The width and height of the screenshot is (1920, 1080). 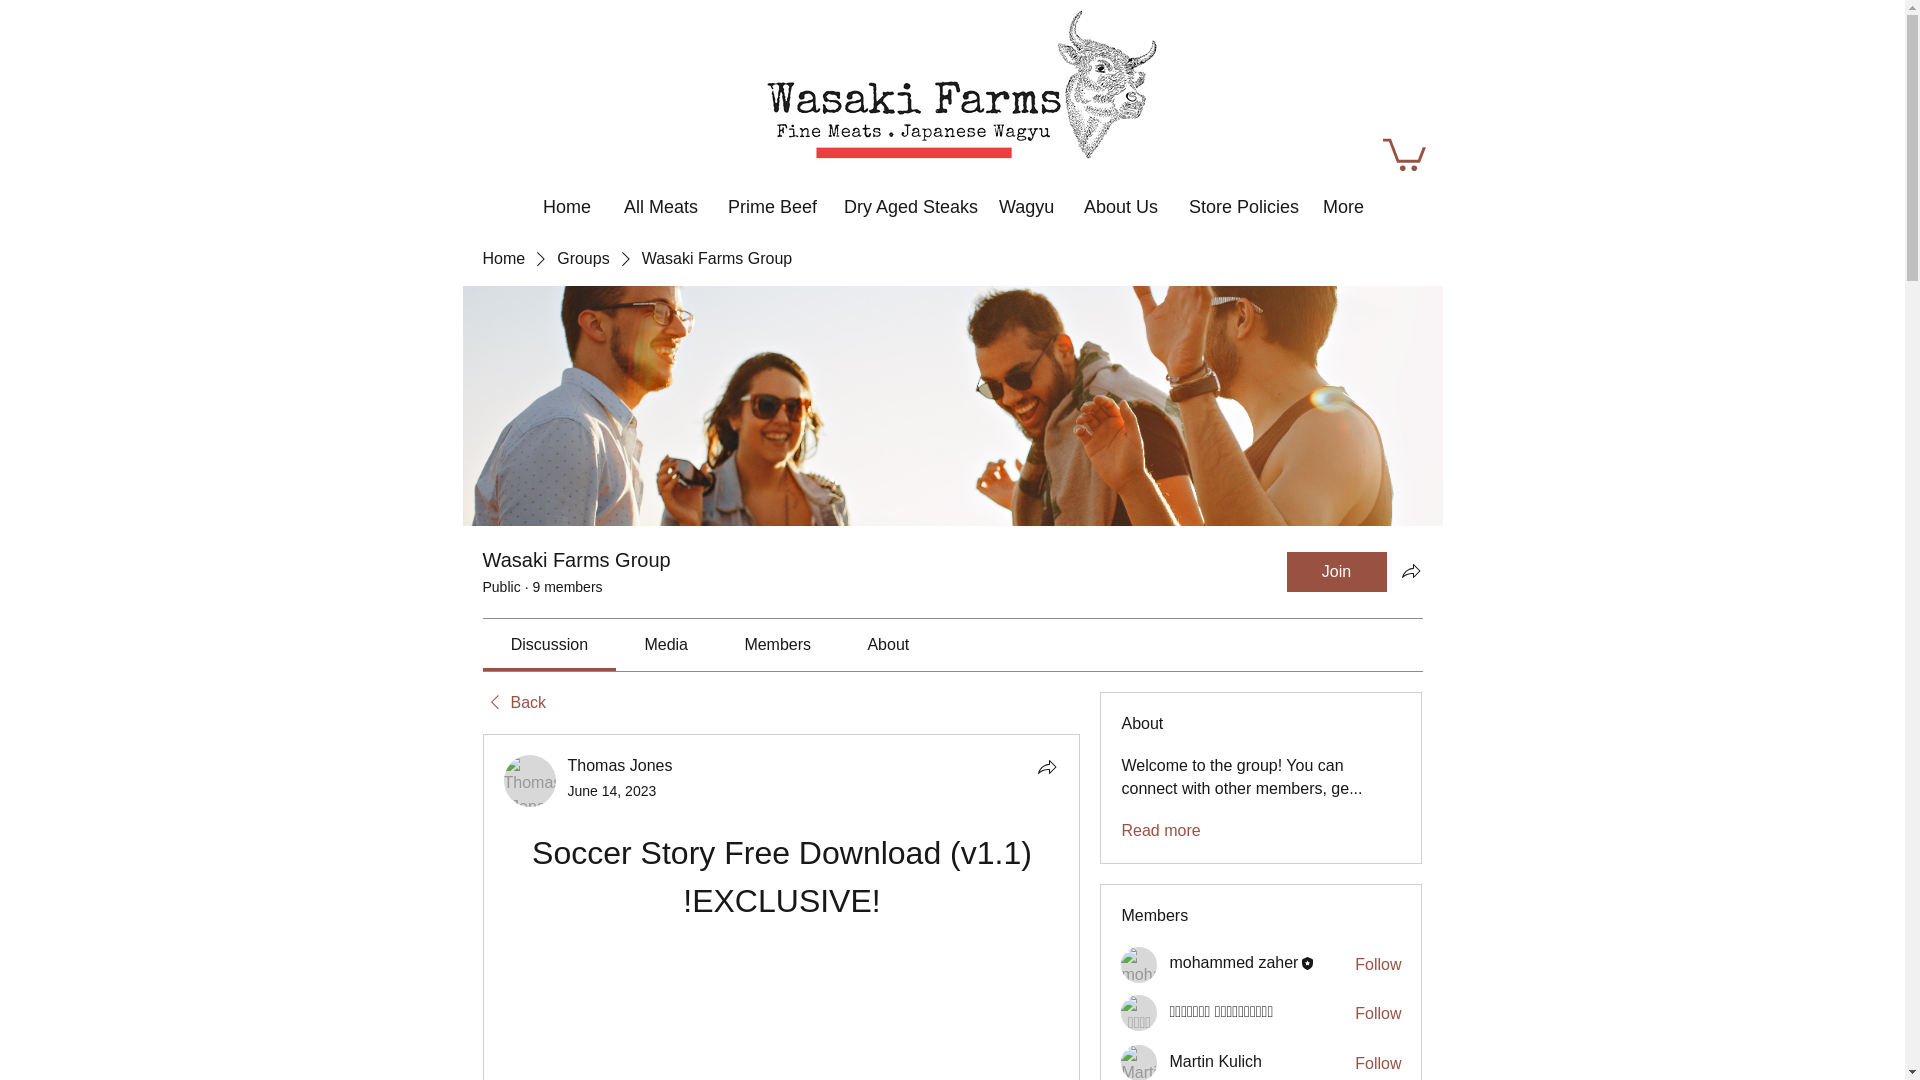 I want to click on Dry Aged Steaks, so click(x=903, y=197).